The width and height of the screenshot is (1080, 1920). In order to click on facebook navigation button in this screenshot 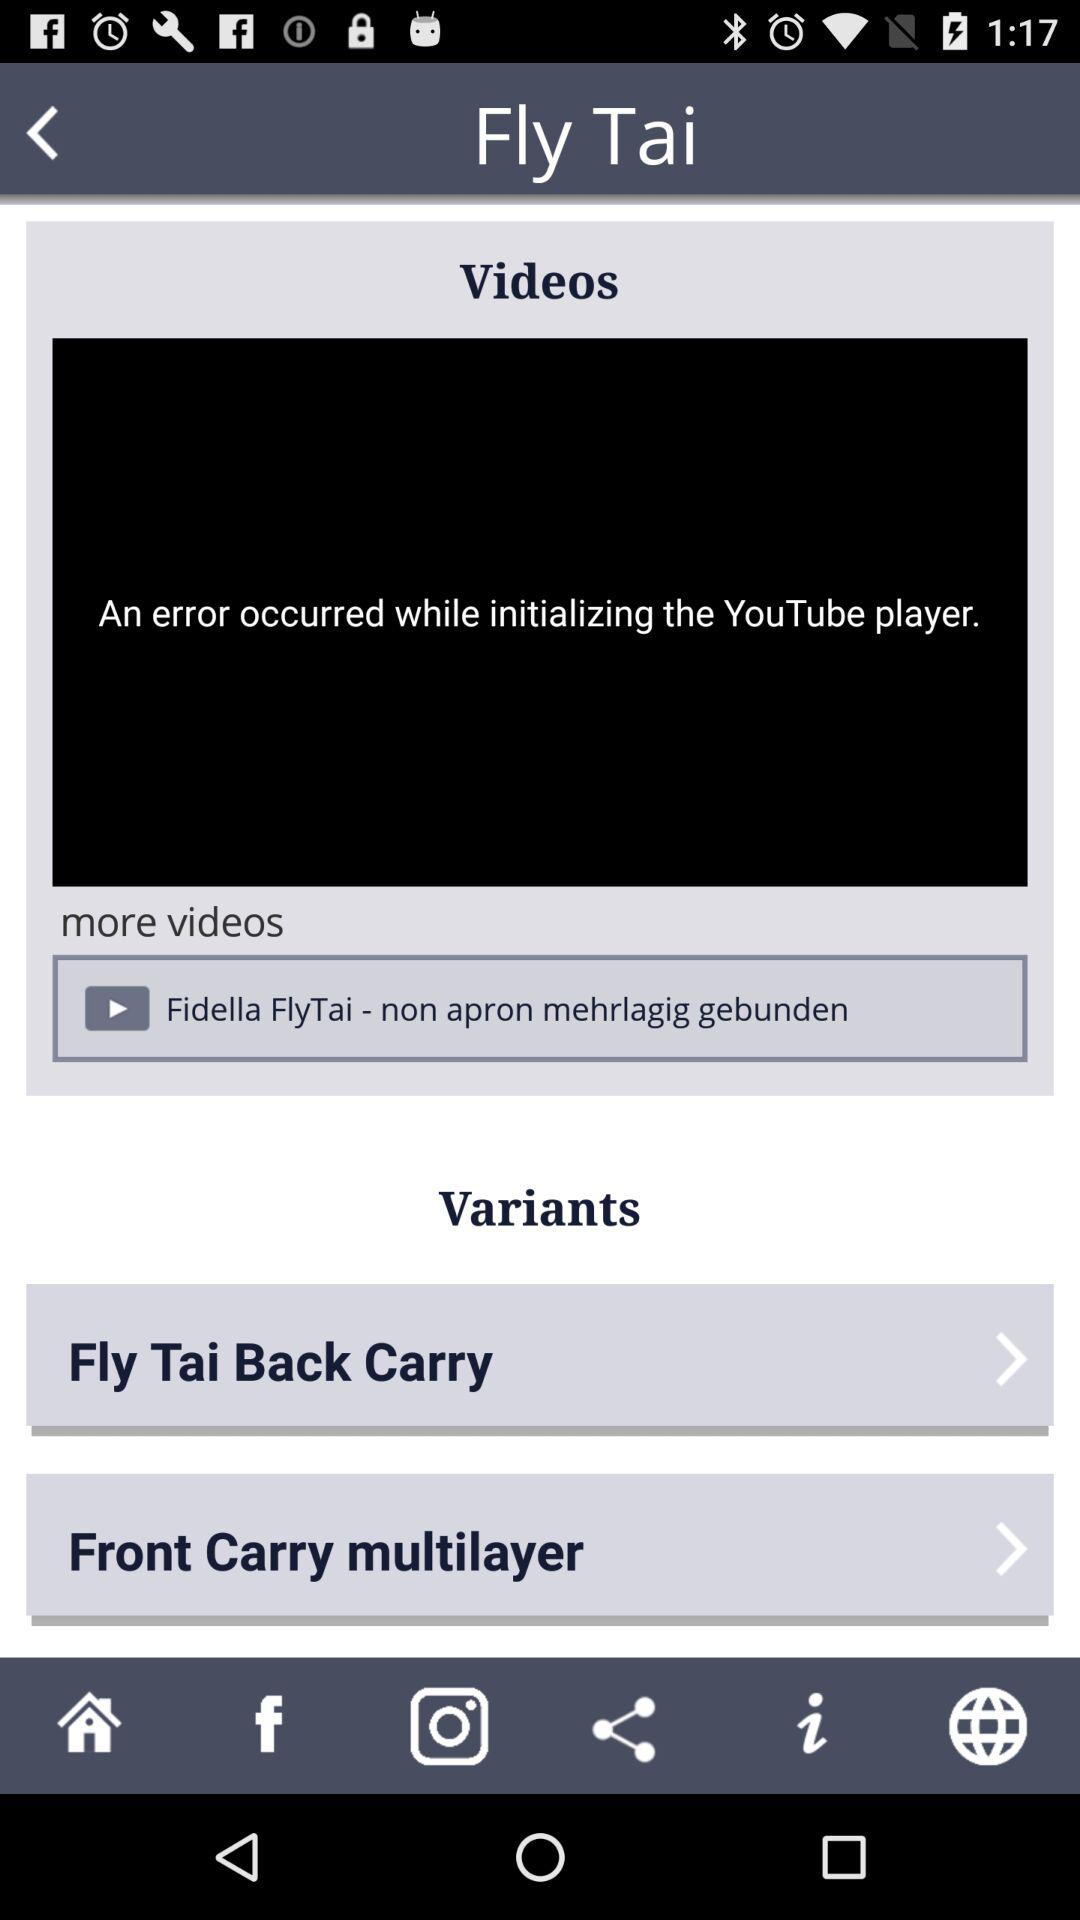, I will do `click(270, 1726)`.